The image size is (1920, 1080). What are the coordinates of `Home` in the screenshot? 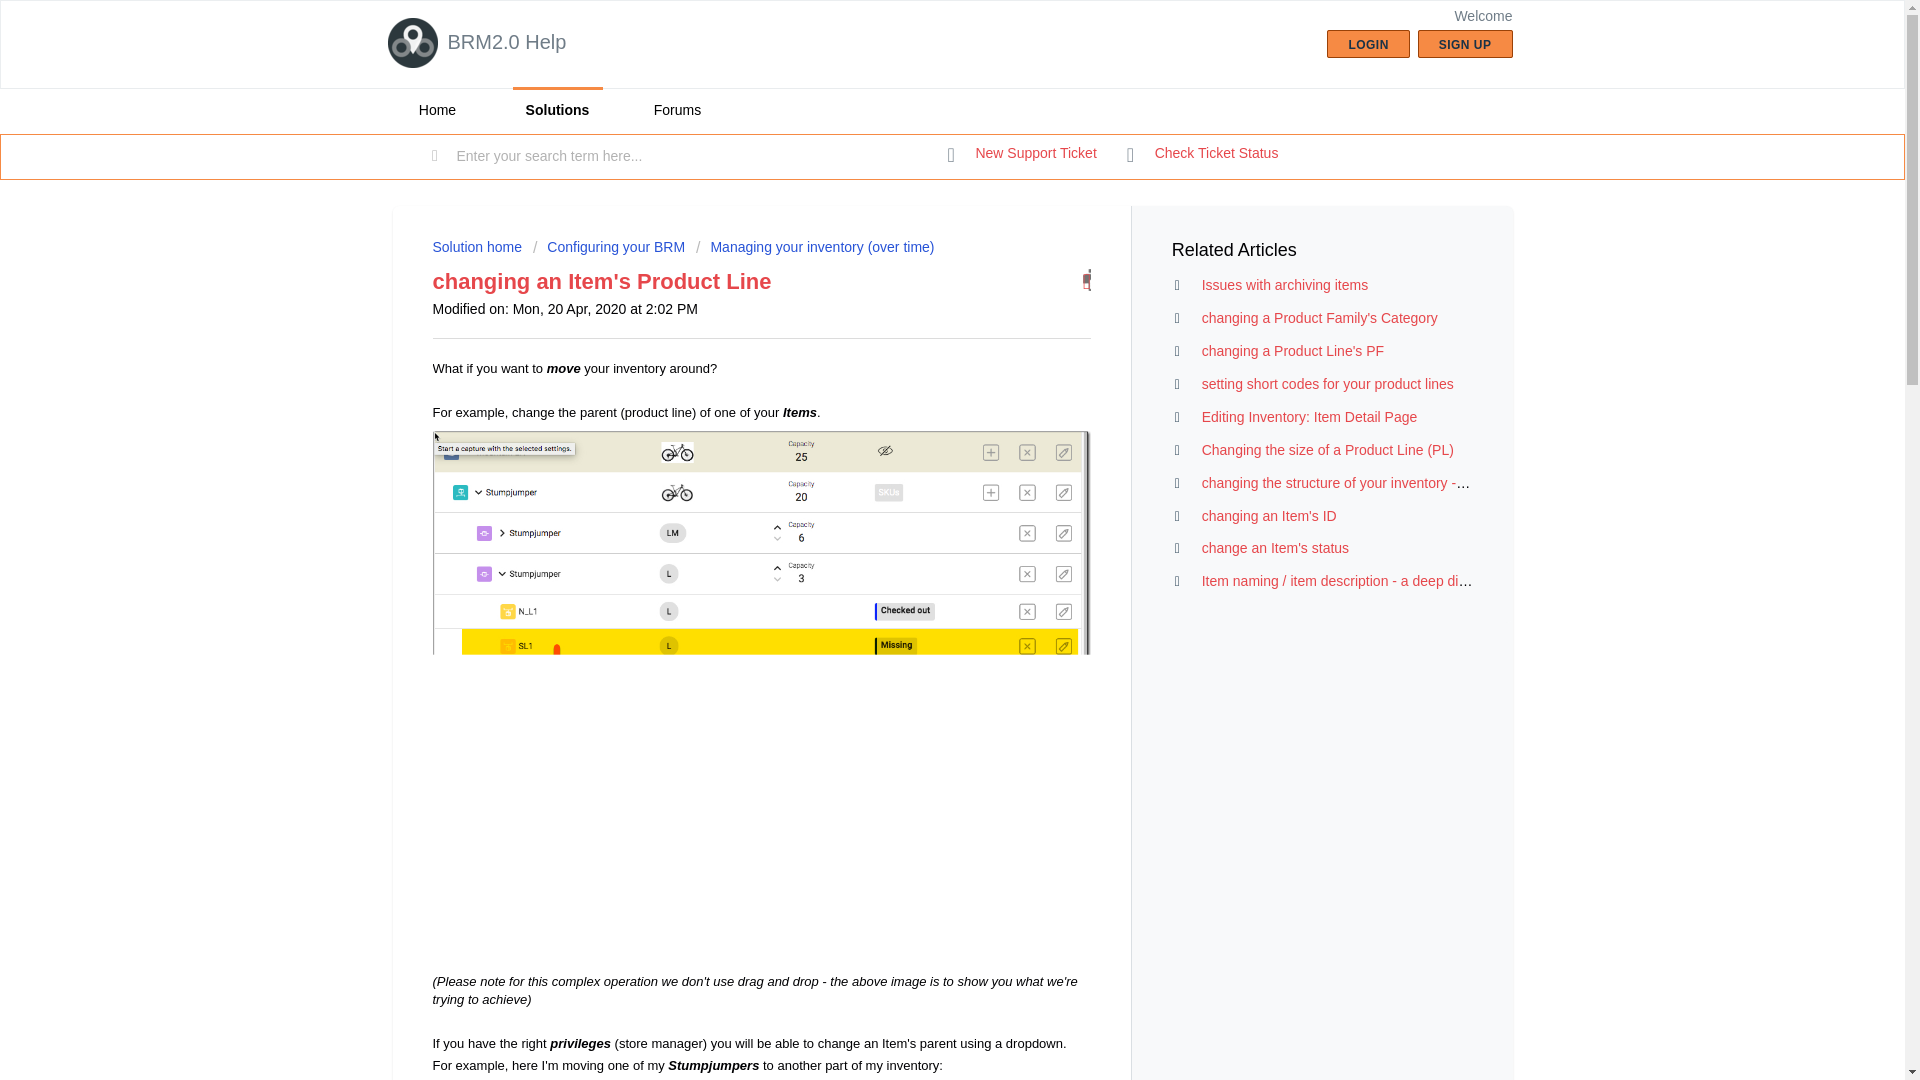 It's located at (436, 110).